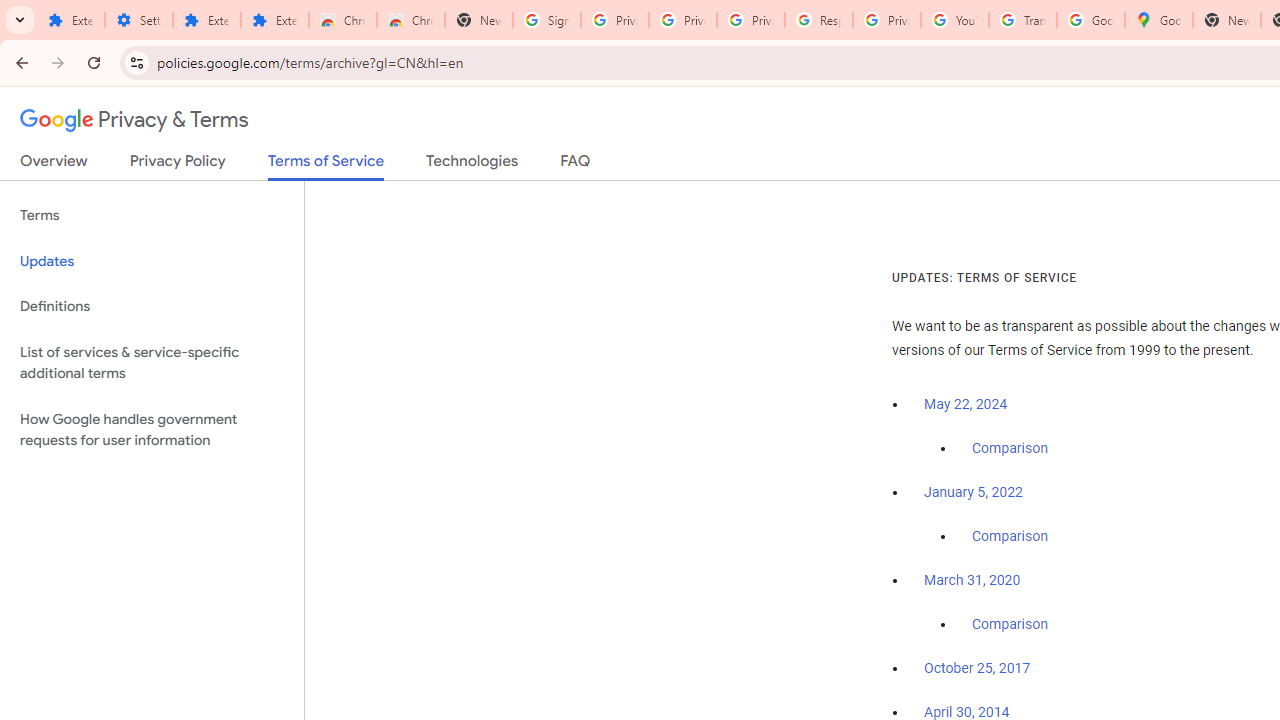 This screenshot has height=720, width=1280. What do you see at coordinates (10, 11) in the screenshot?
I see `System` at bounding box center [10, 11].